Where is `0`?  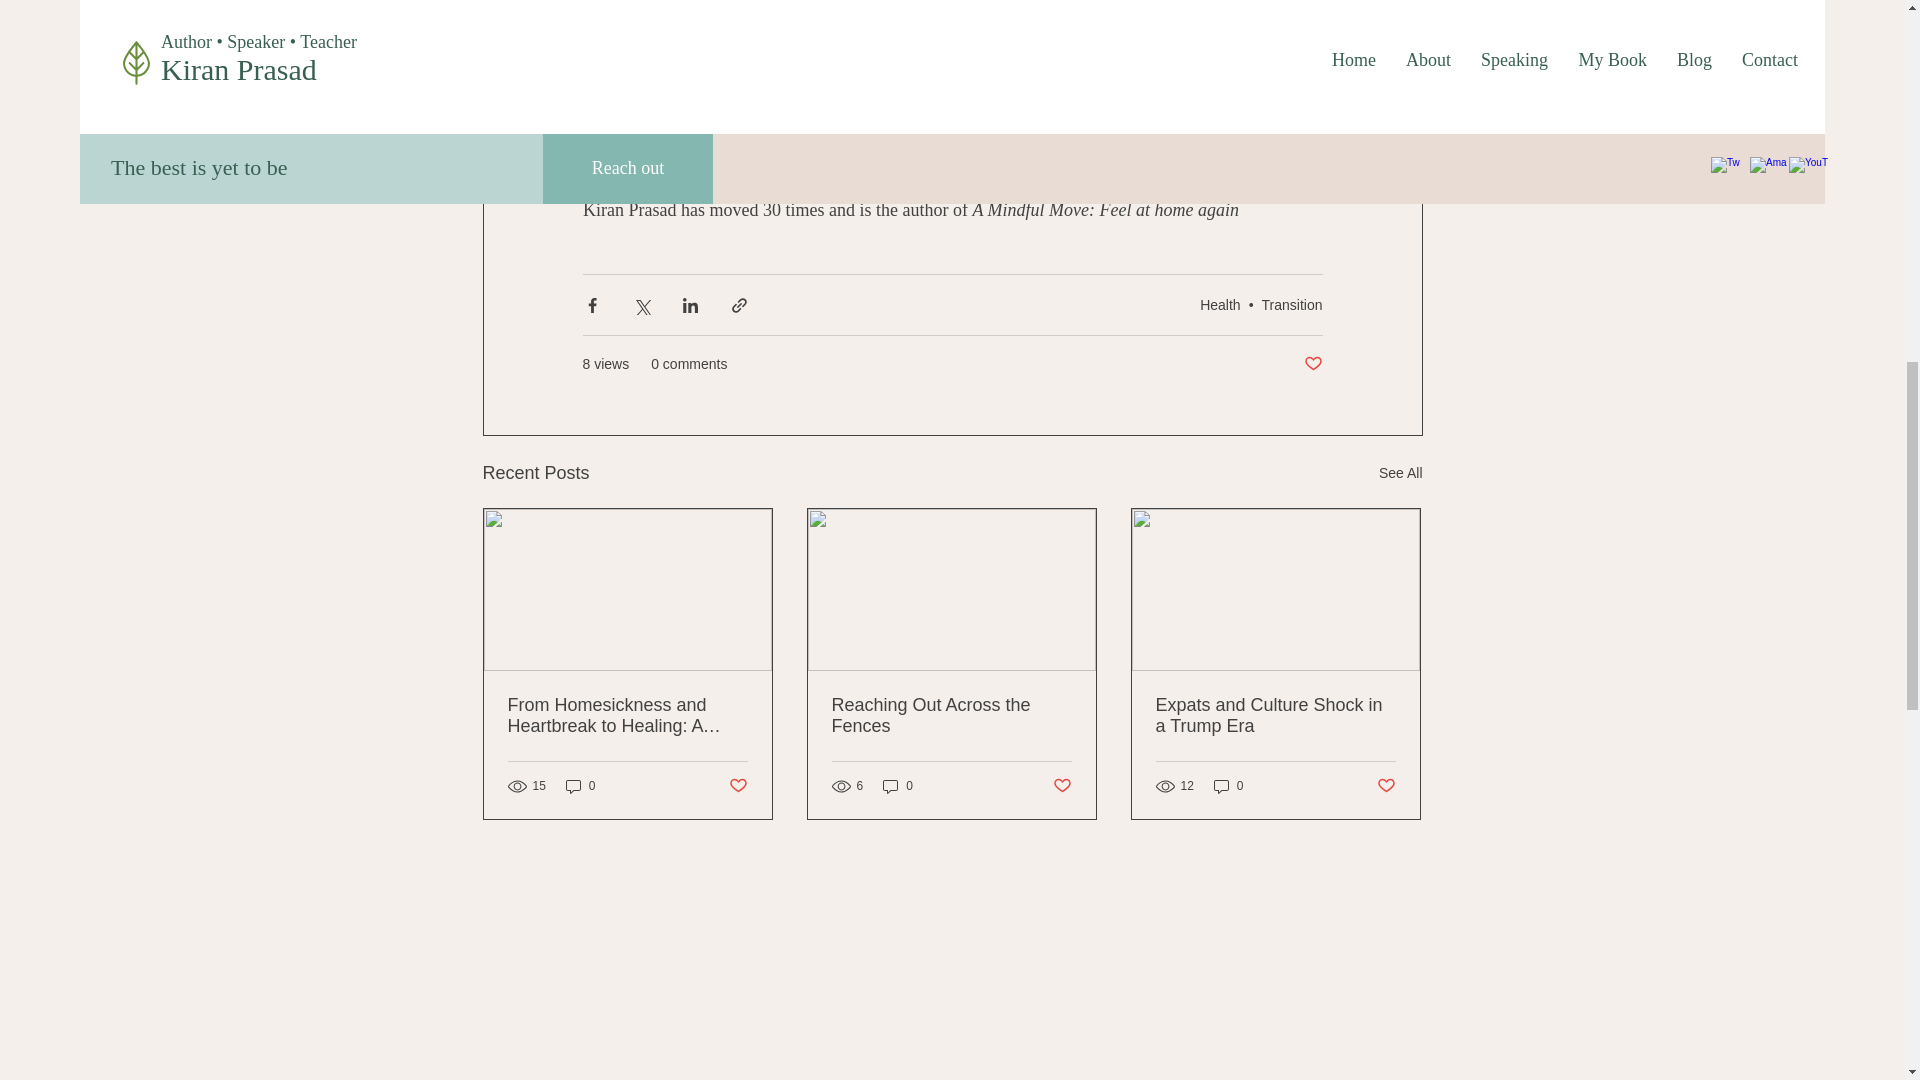
0 is located at coordinates (1228, 785).